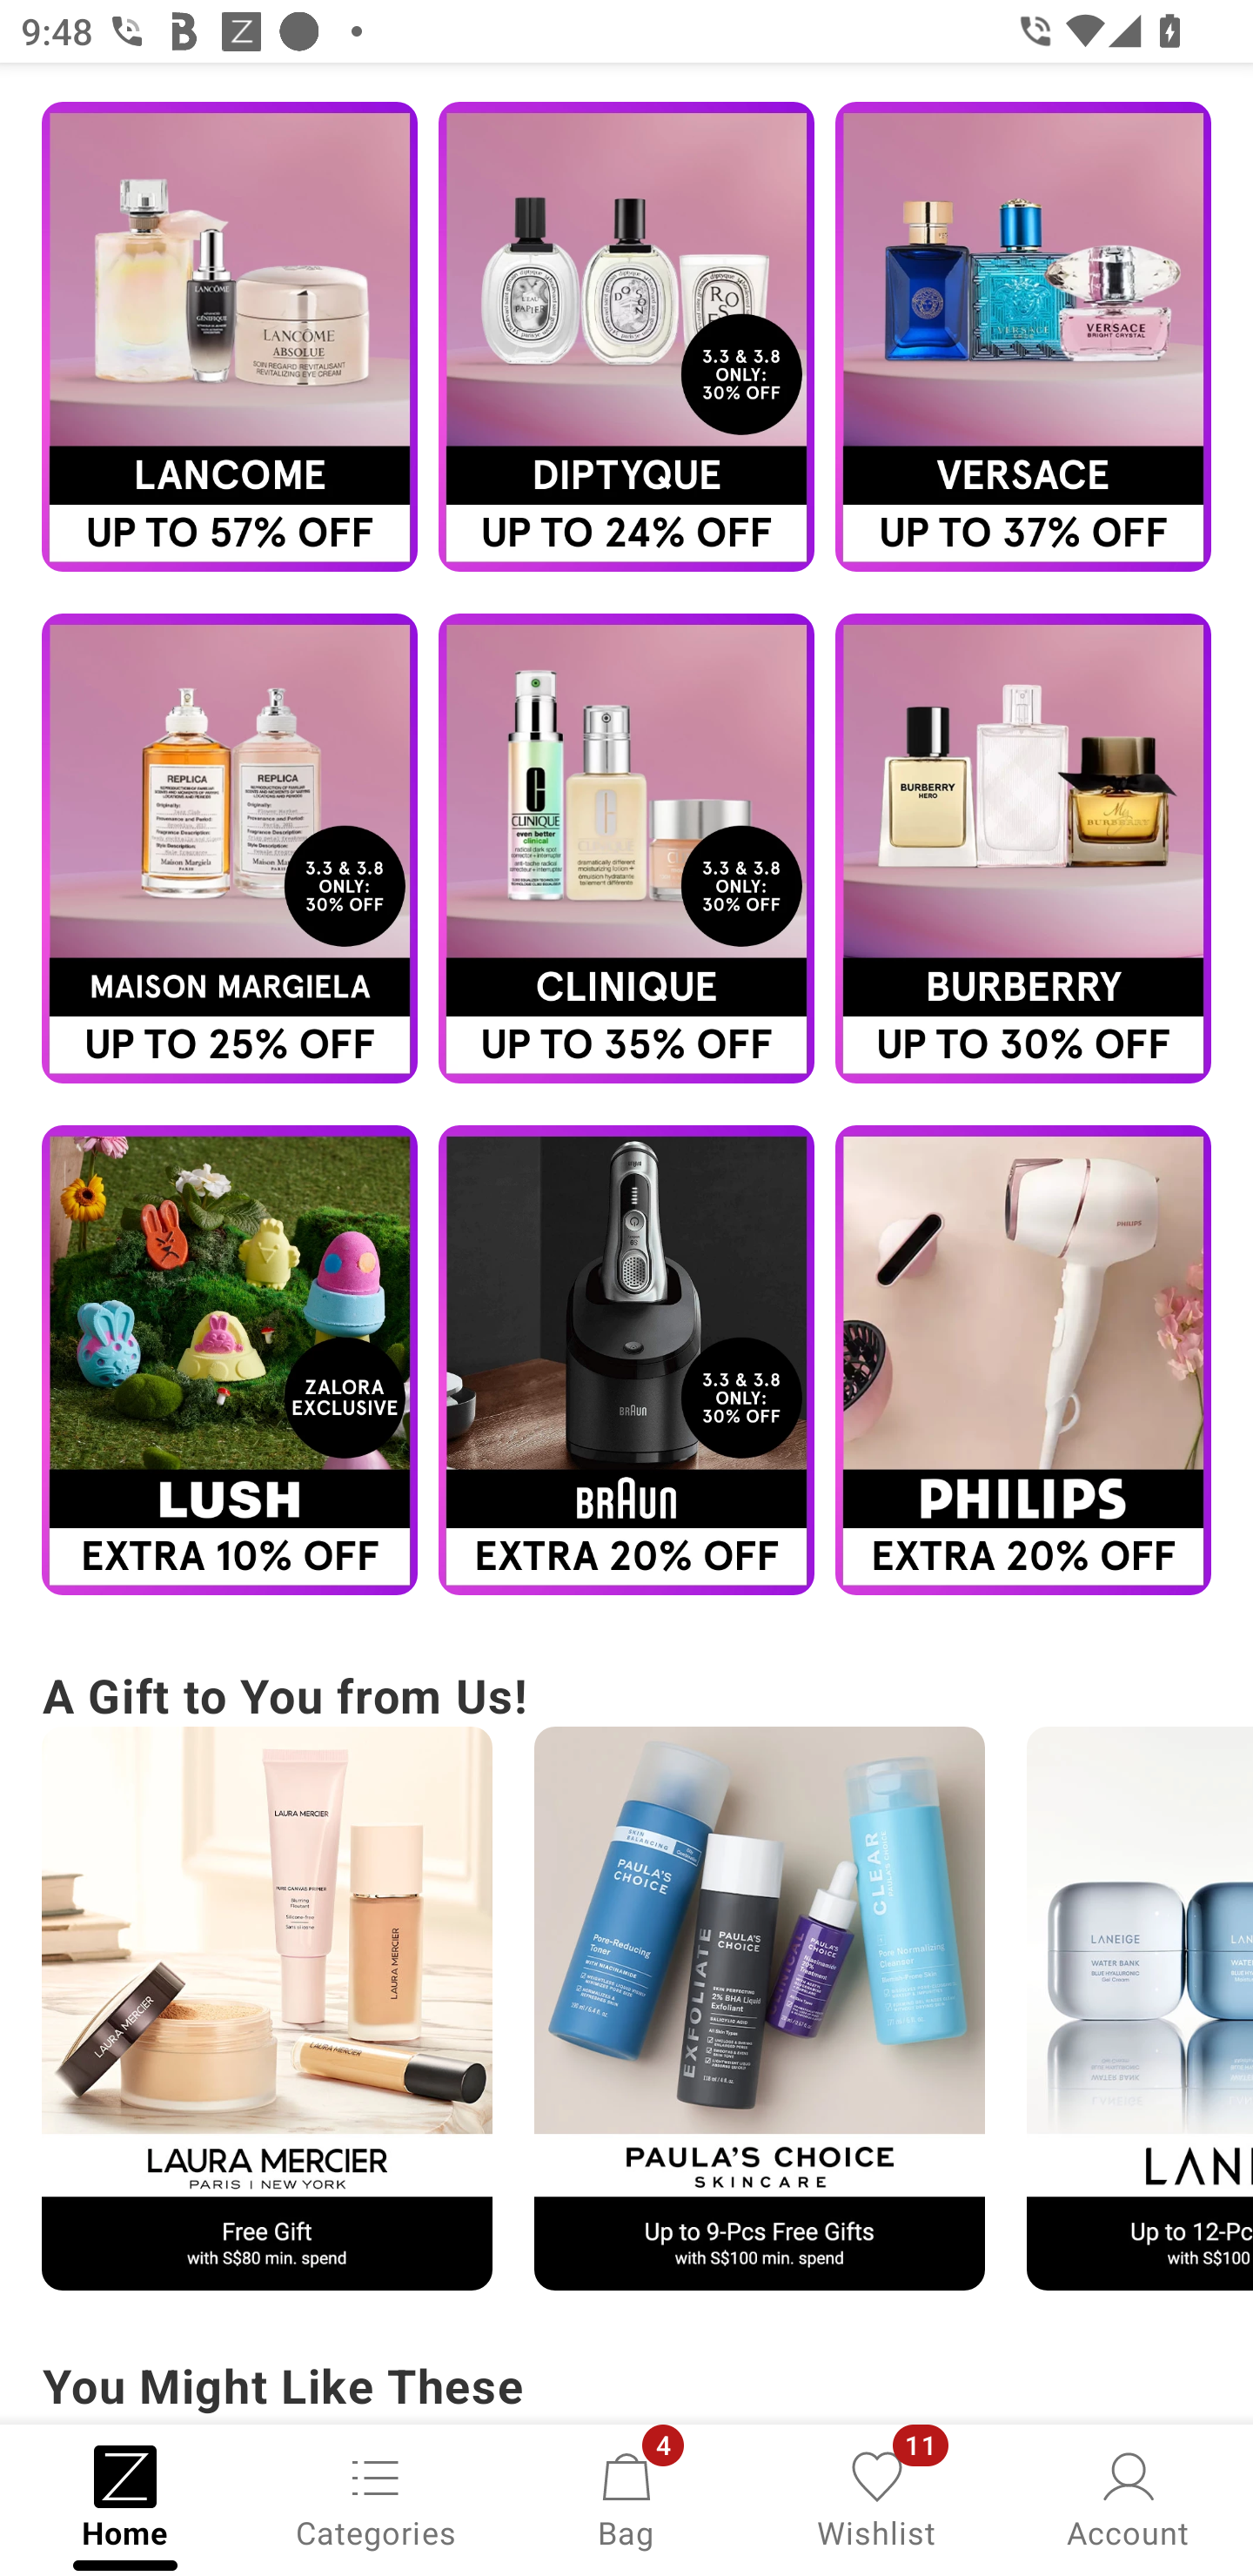 This screenshot has height=2576, width=1253. I want to click on Campaign banner, so click(1023, 1359).